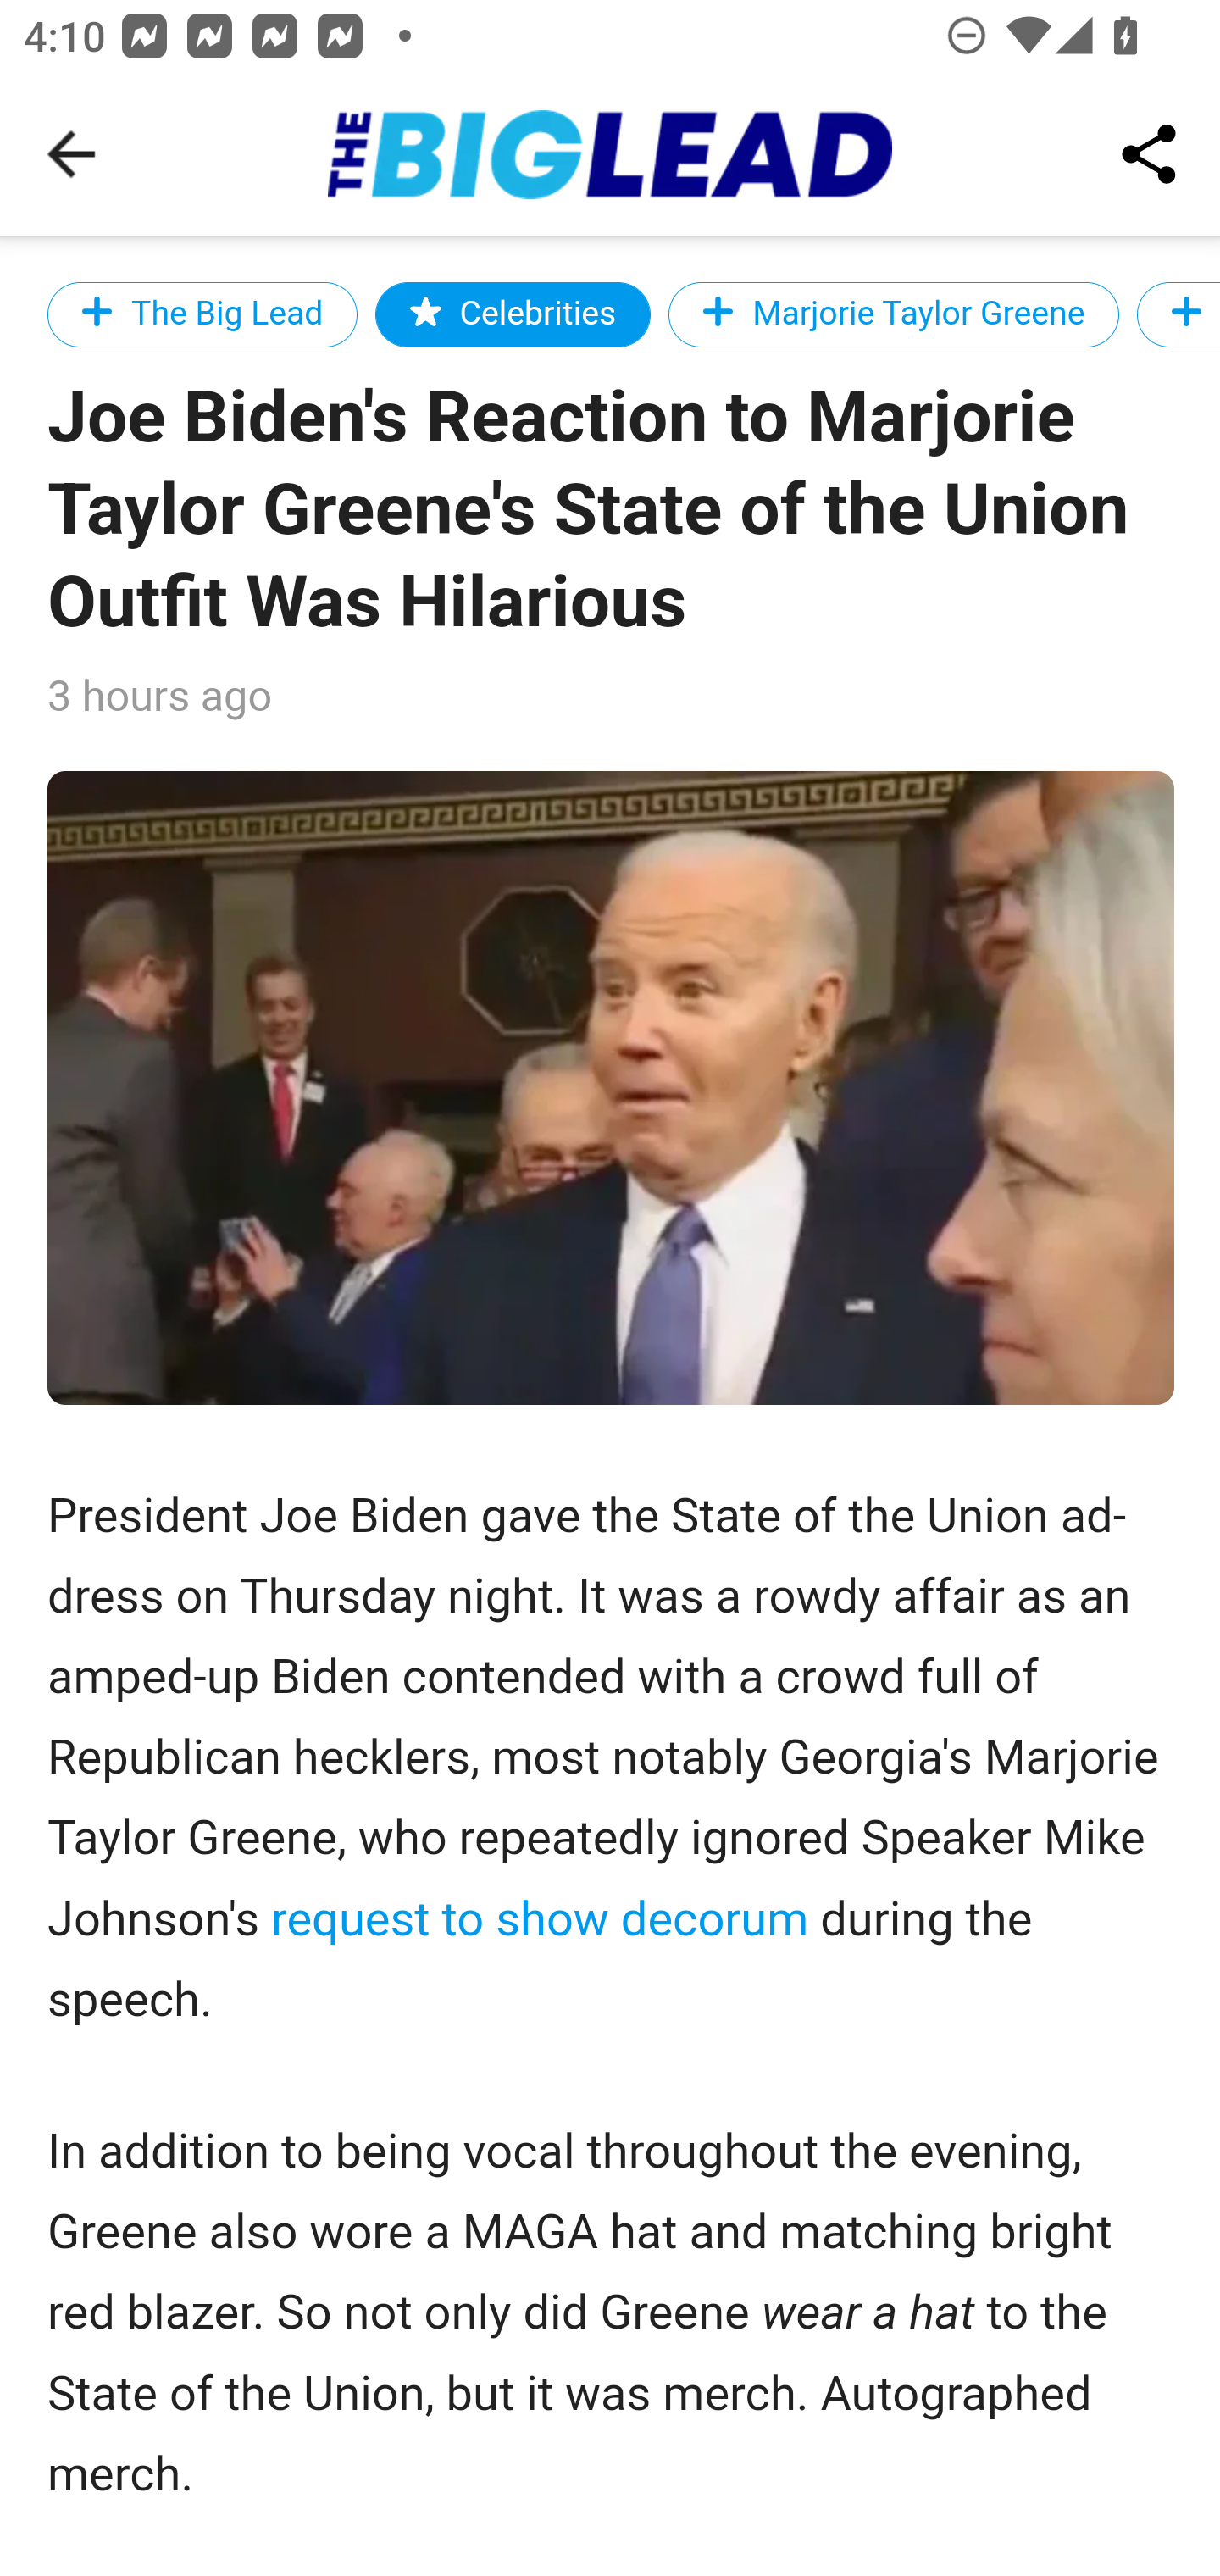 The width and height of the screenshot is (1220, 2576). I want to click on request to show decorum, so click(539, 1918).